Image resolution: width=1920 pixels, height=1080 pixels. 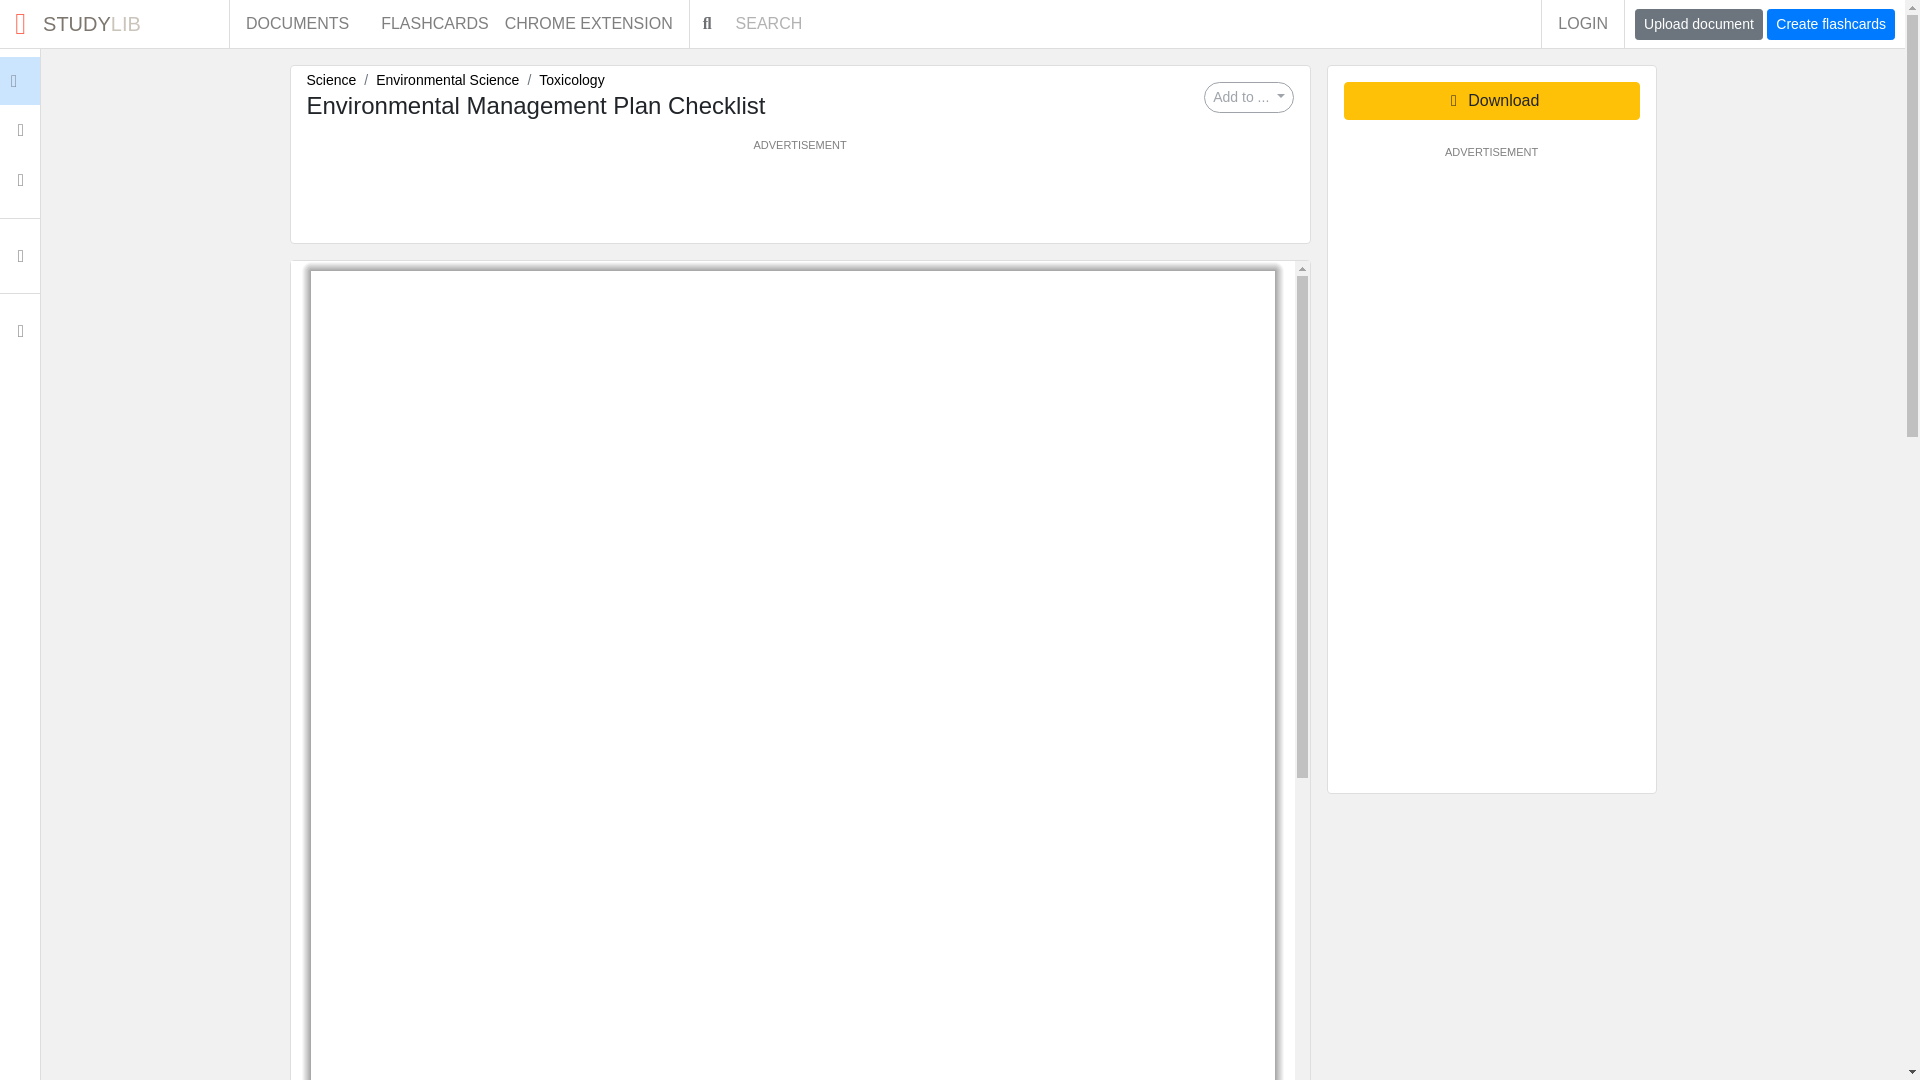 What do you see at coordinates (1582, 24) in the screenshot?
I see `CHROME EXTENSION` at bounding box center [1582, 24].